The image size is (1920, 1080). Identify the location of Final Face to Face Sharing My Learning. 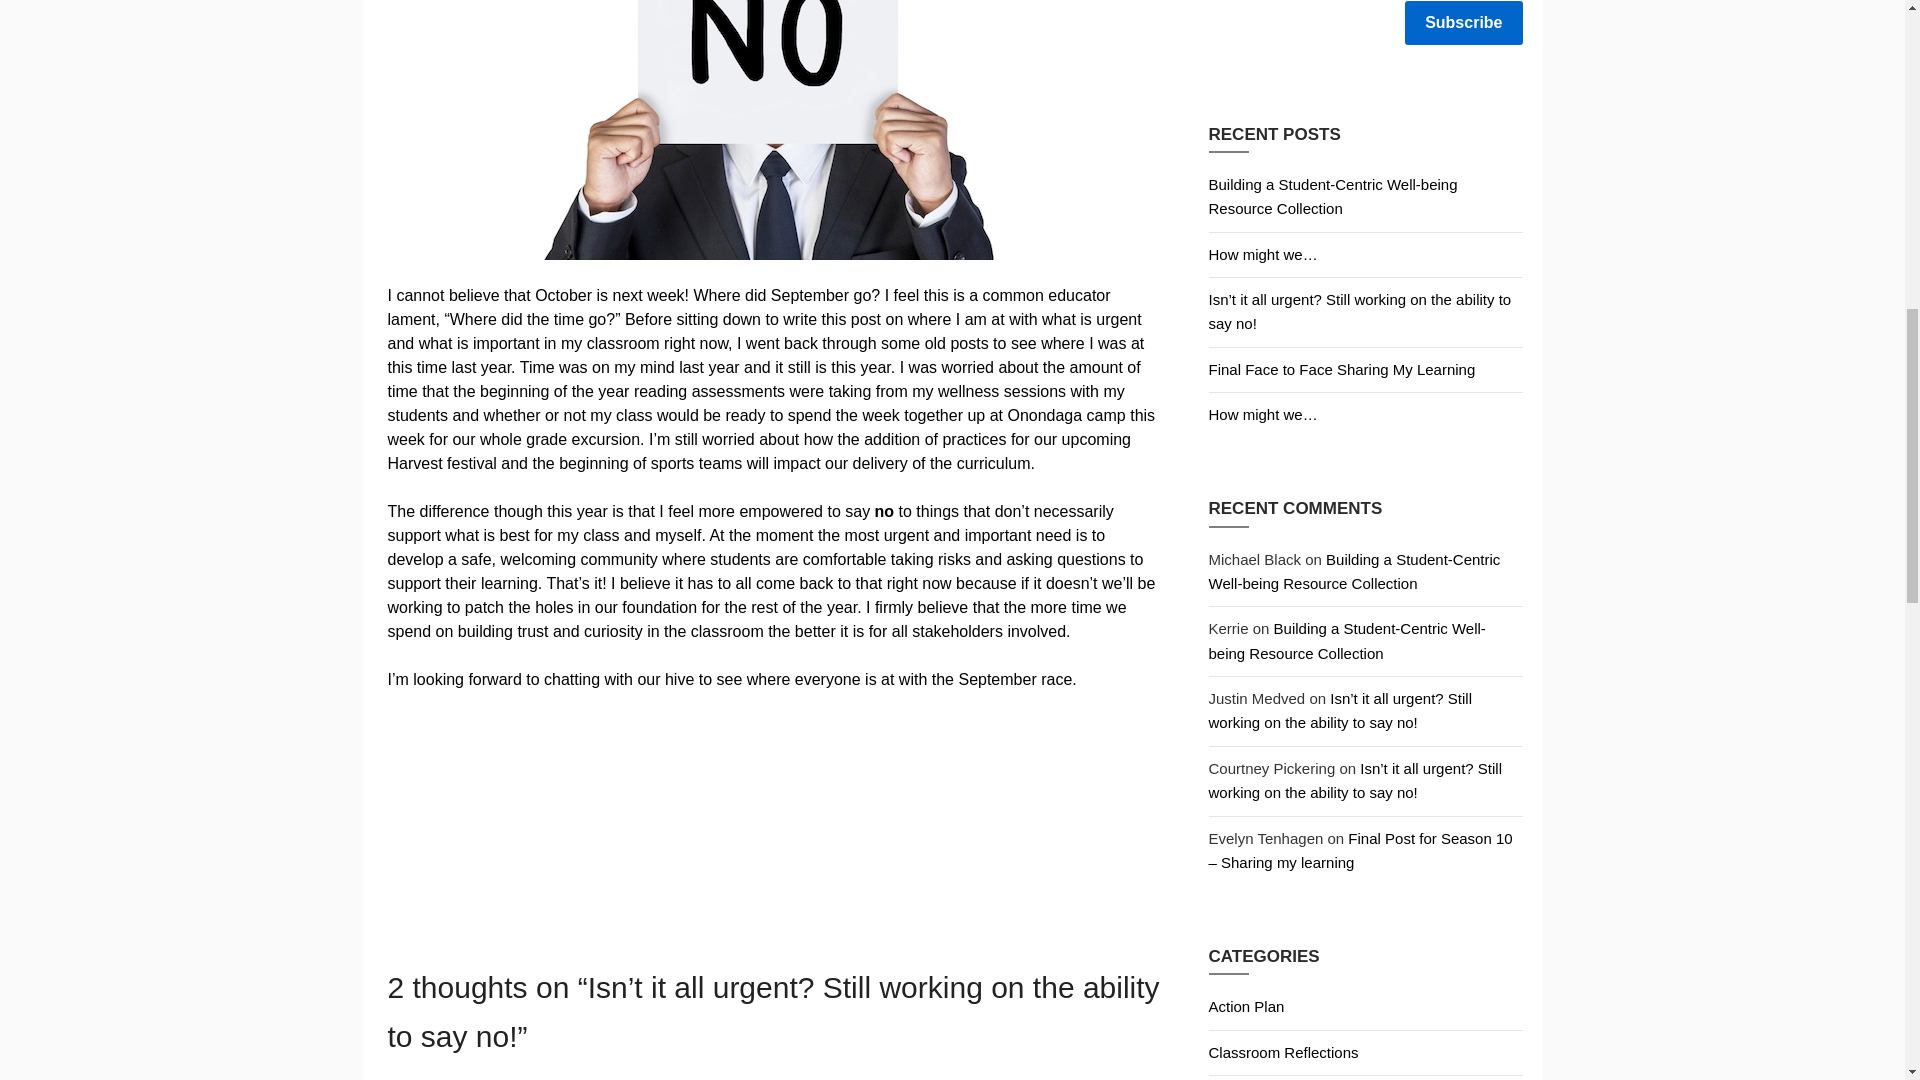
(1340, 369).